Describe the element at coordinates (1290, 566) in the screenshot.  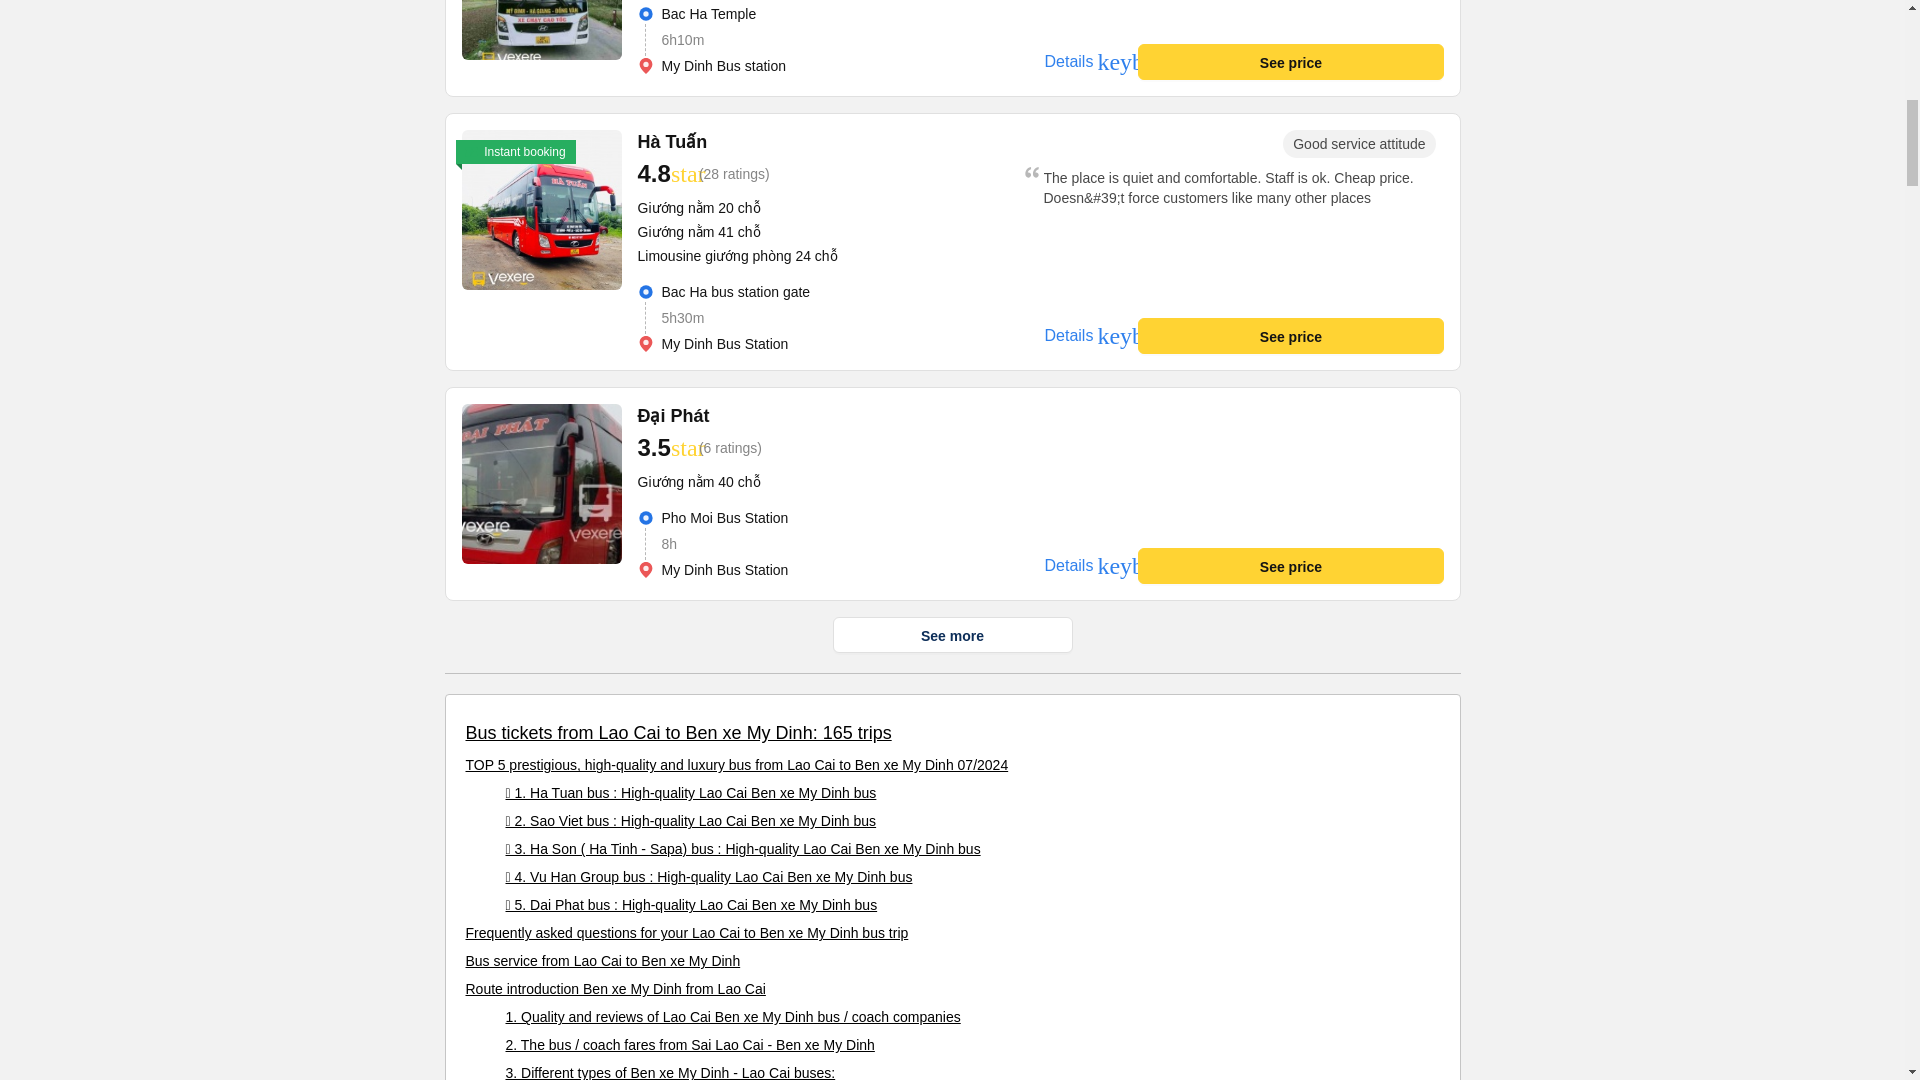
I see `See price` at that location.